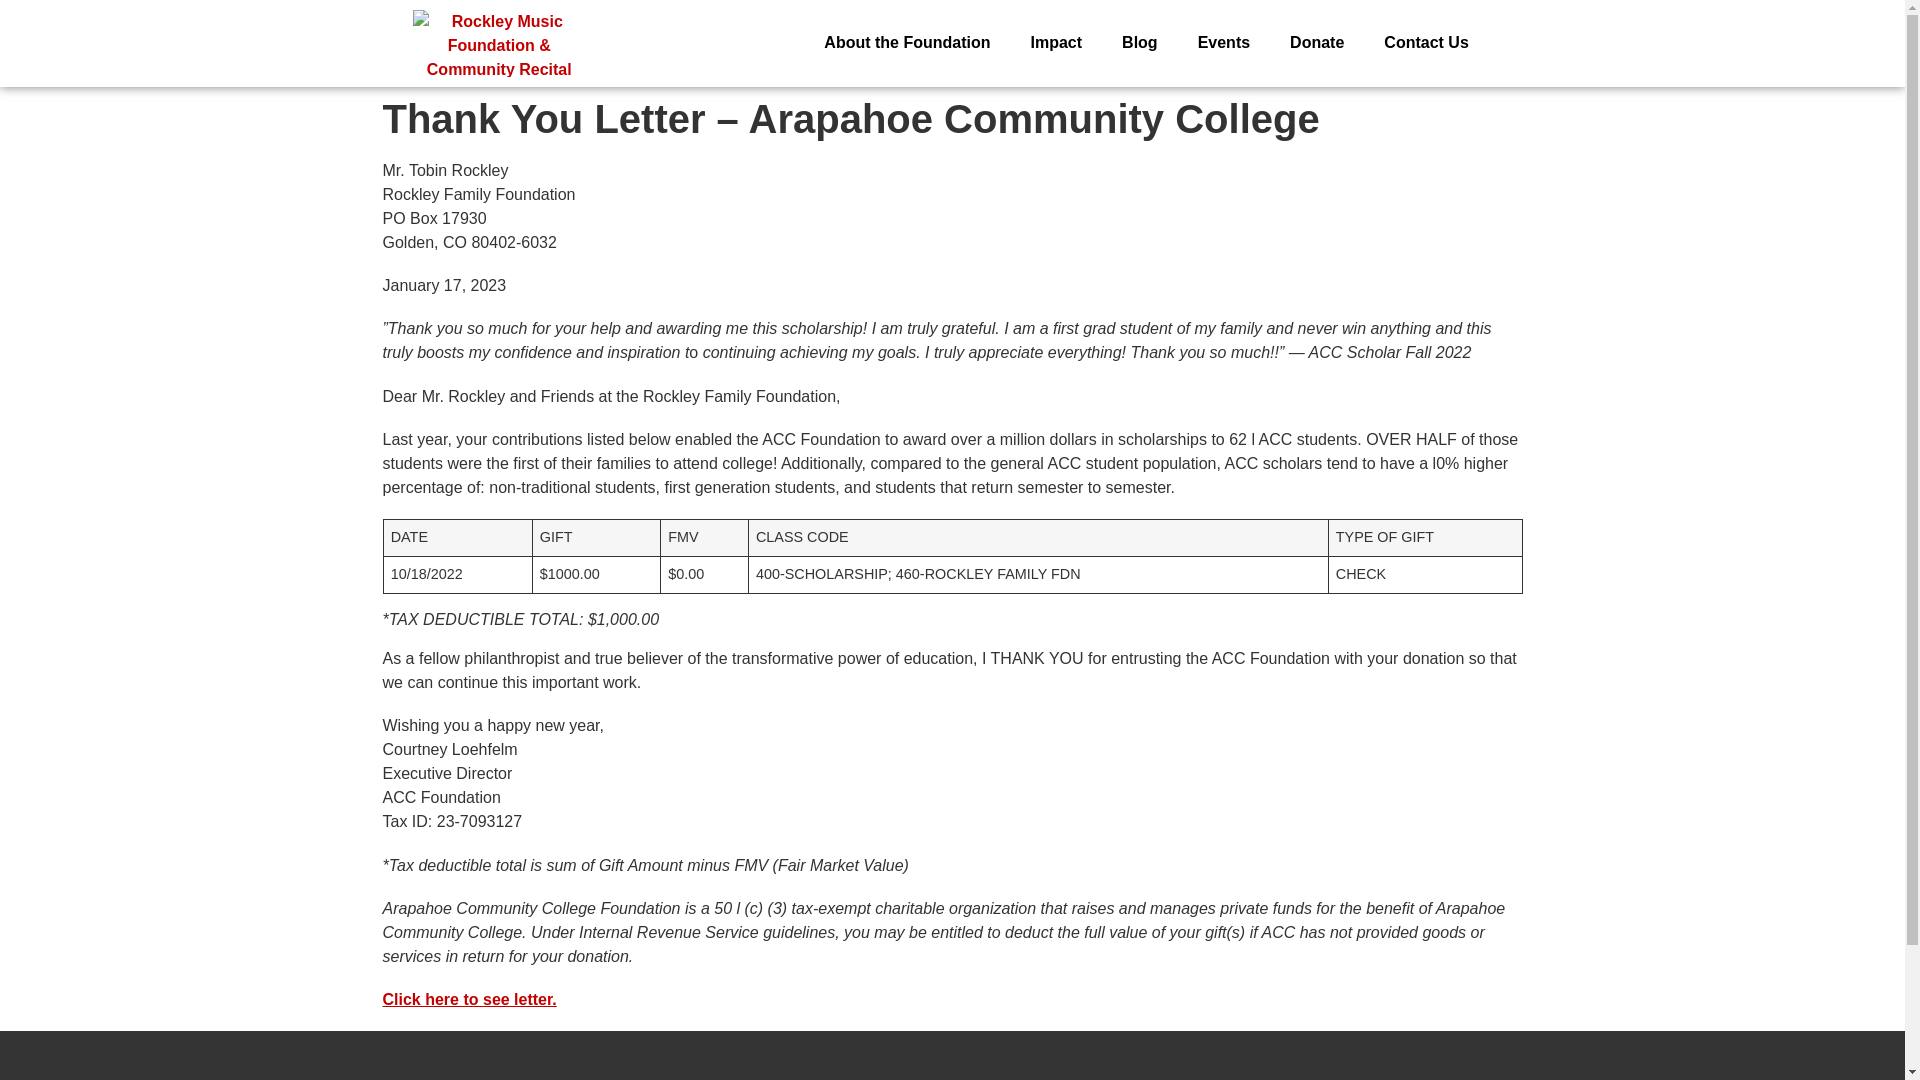 This screenshot has width=1920, height=1080. What do you see at coordinates (469, 999) in the screenshot?
I see `Click here to see letter.` at bounding box center [469, 999].